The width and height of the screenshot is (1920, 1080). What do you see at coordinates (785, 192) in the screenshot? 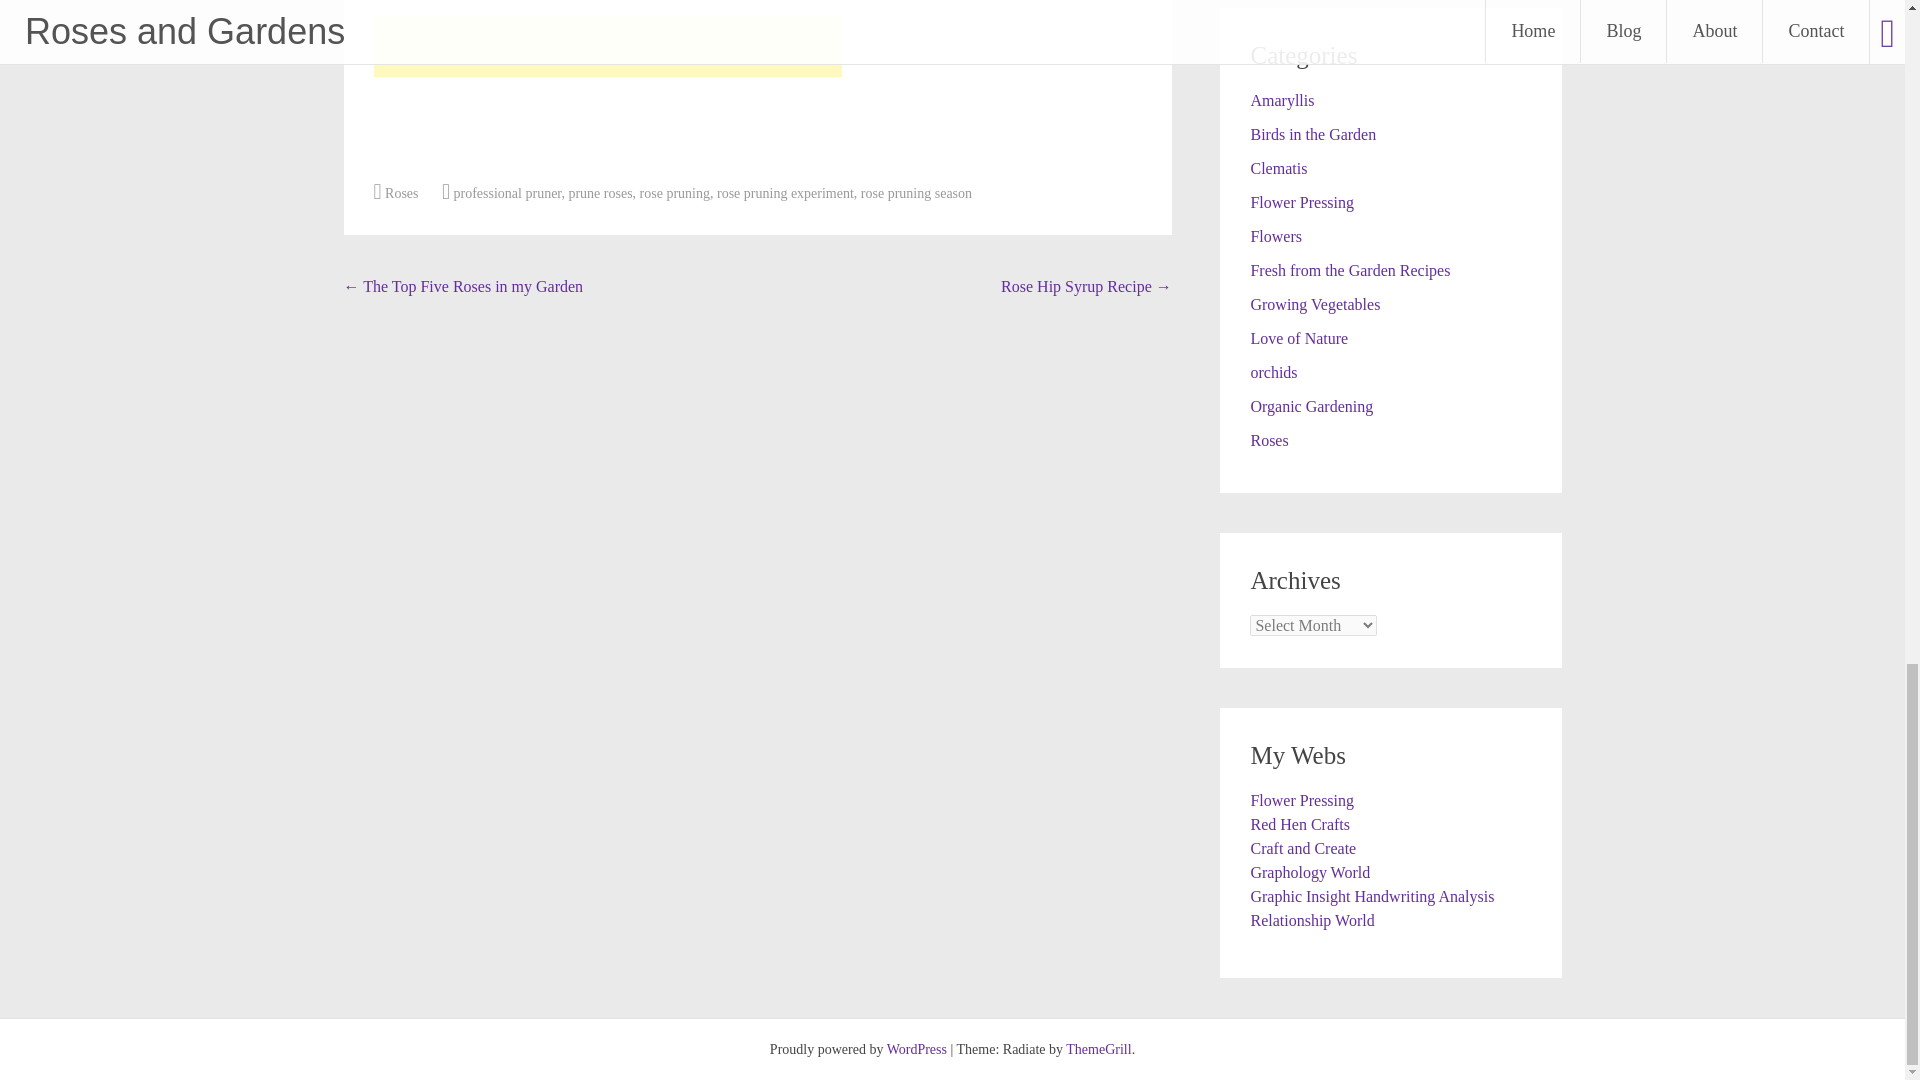
I see `rose pruning experiment` at bounding box center [785, 192].